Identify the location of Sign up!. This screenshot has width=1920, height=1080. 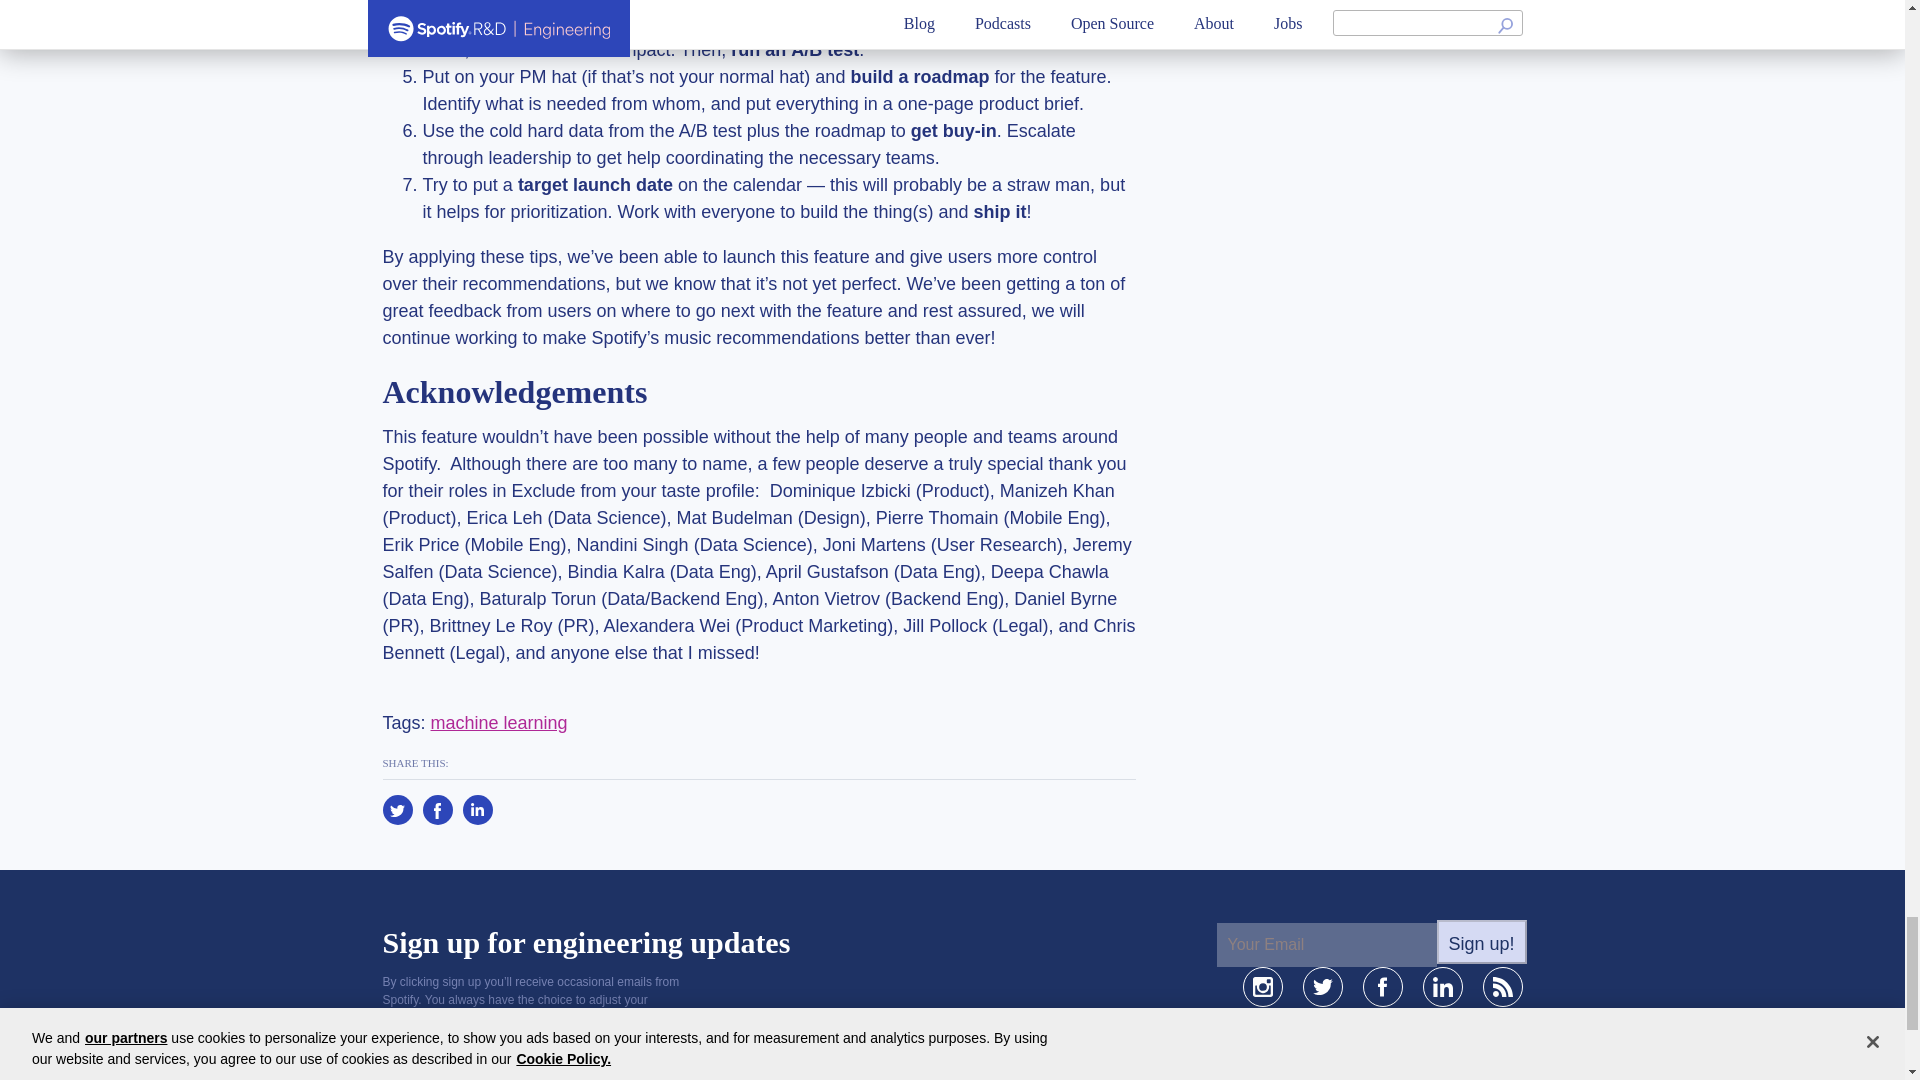
(1481, 942).